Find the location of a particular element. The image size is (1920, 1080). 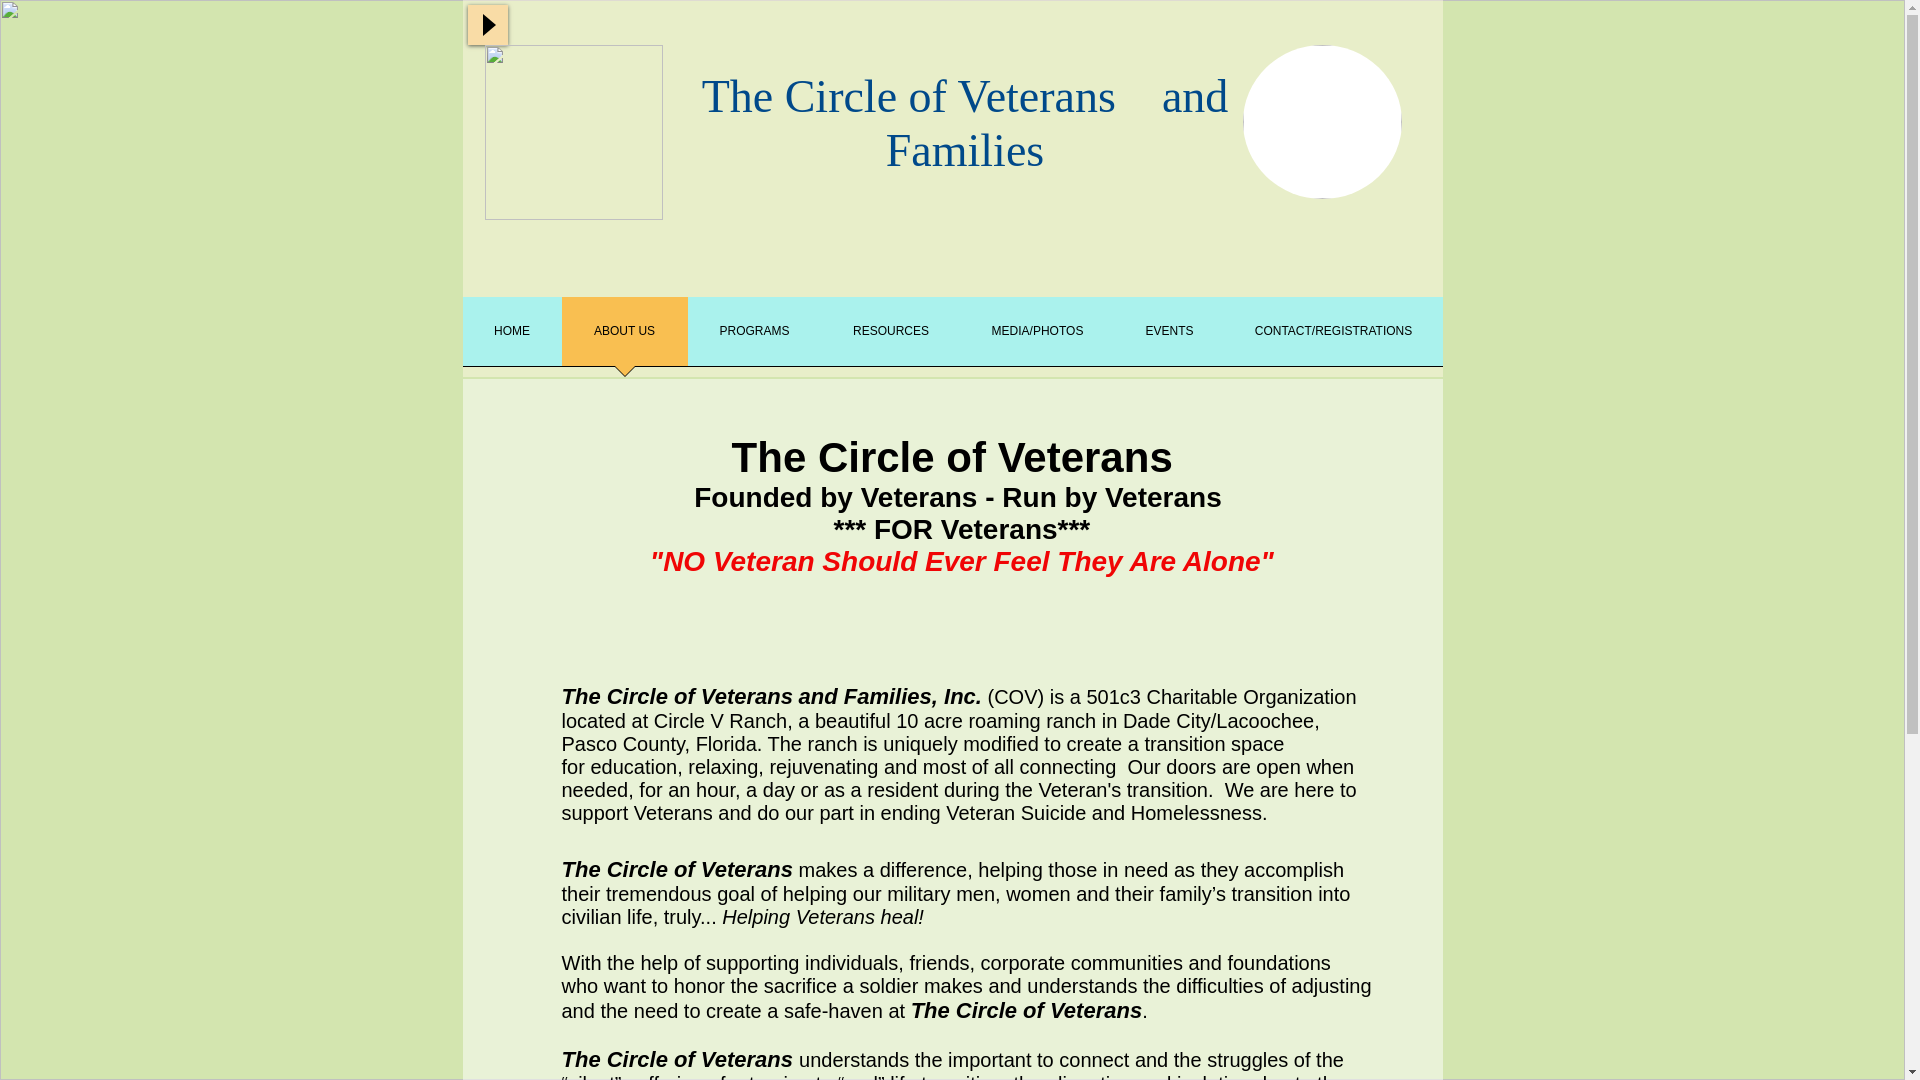

RESOURCES is located at coordinates (891, 338).